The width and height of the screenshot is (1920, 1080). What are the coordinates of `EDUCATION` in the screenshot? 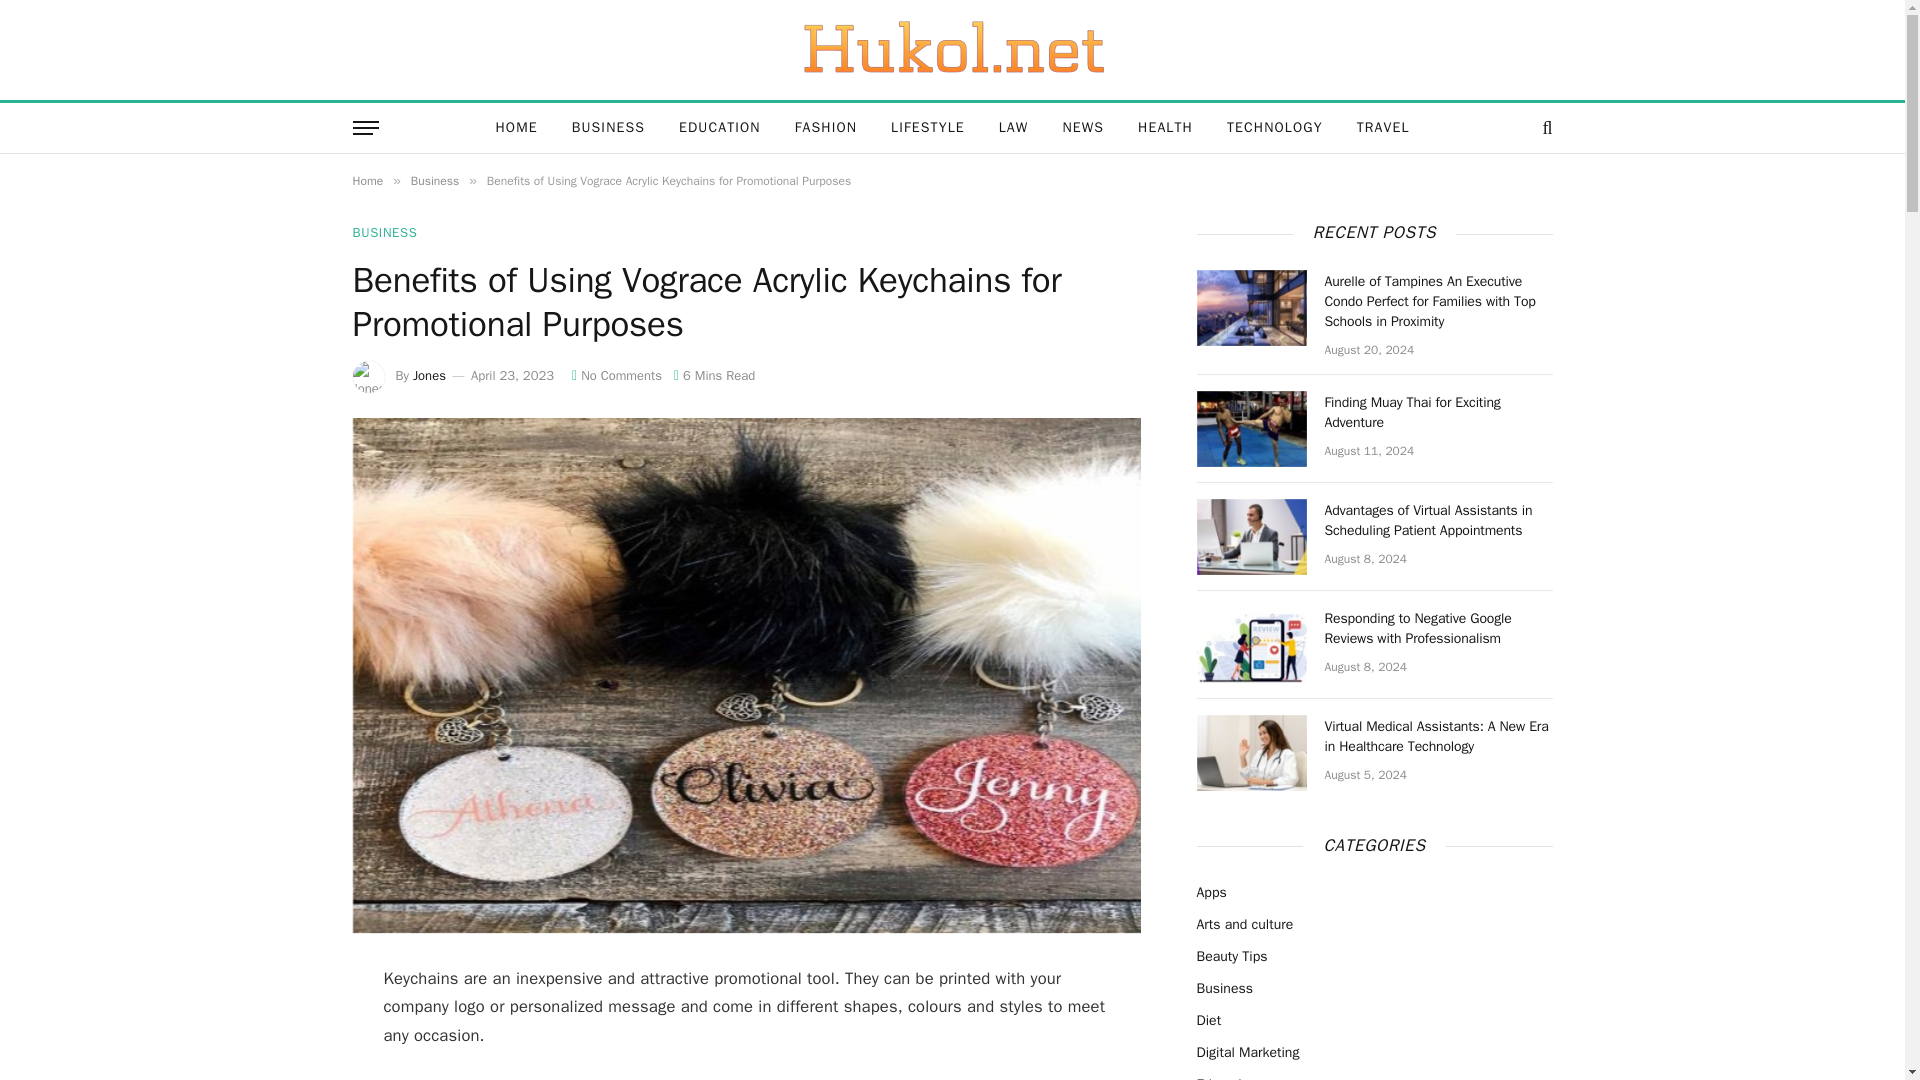 It's located at (720, 128).